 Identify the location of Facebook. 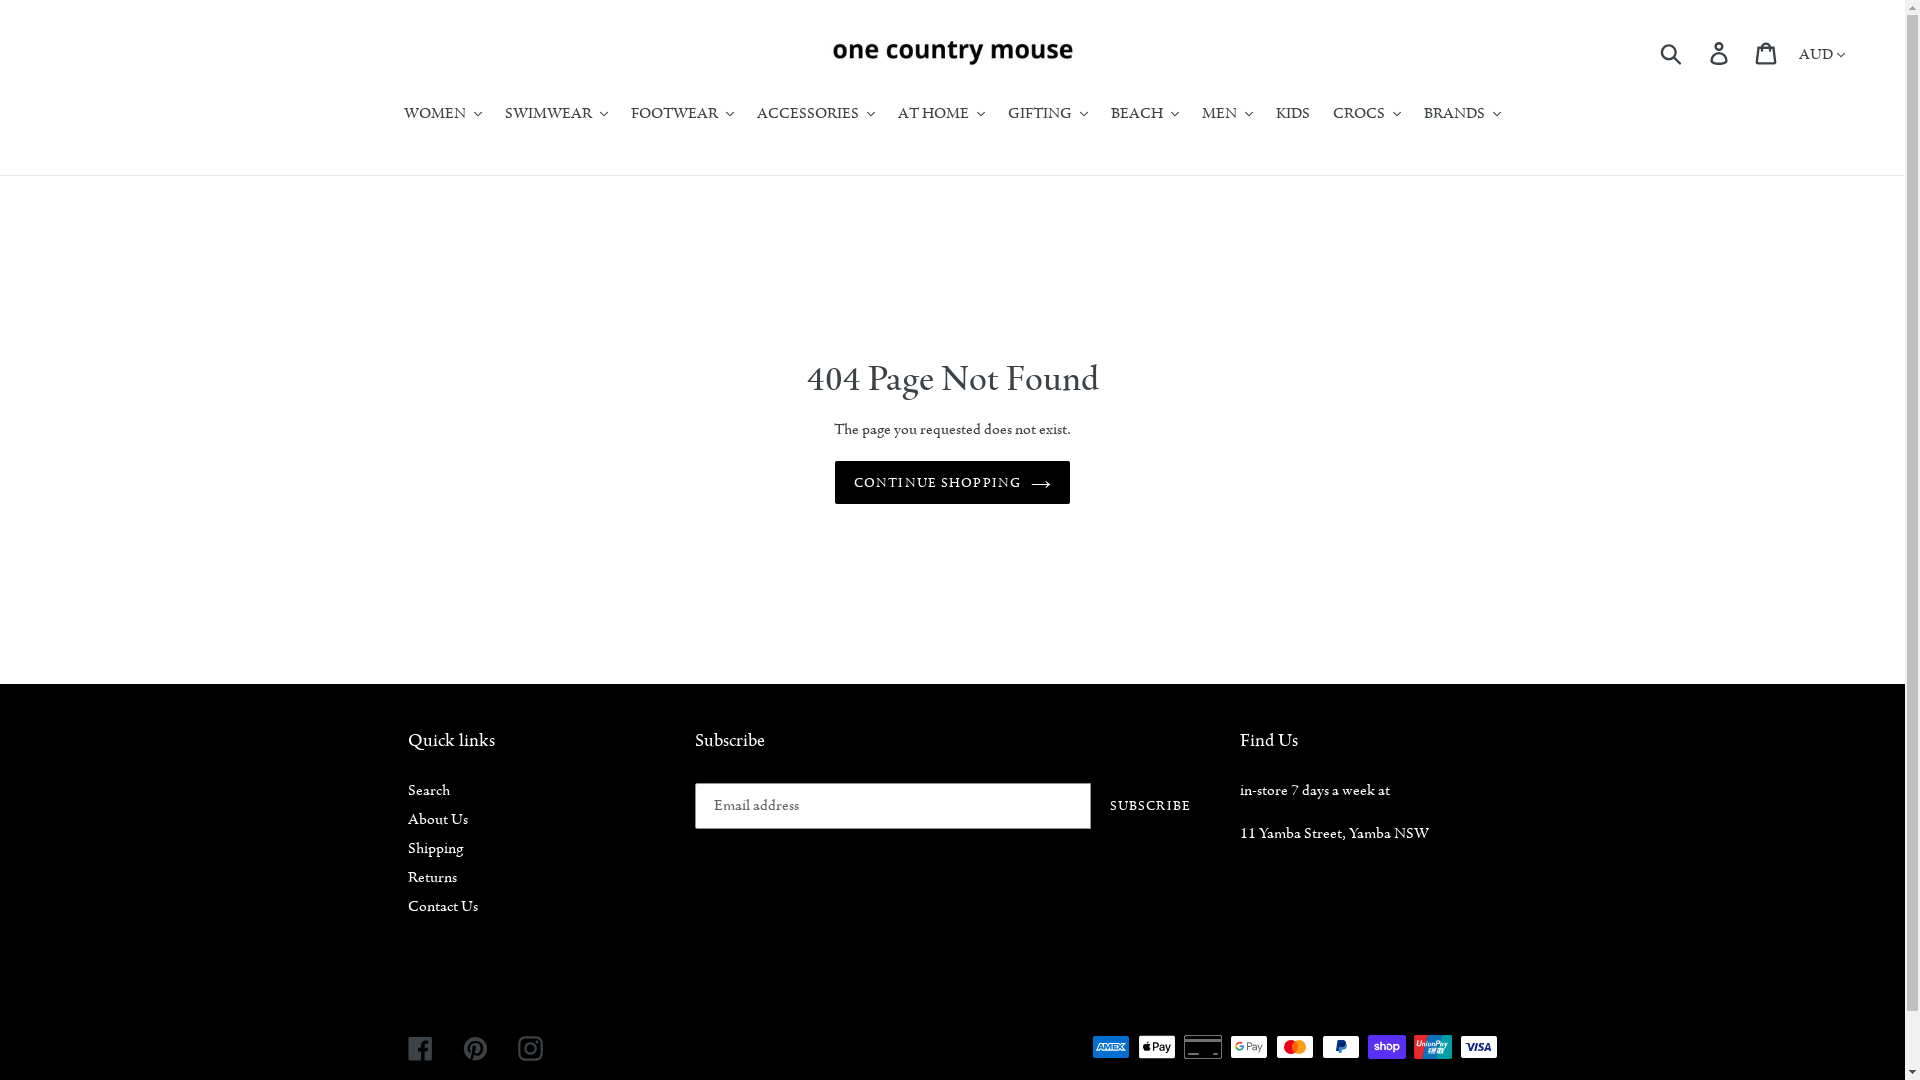
(420, 1047).